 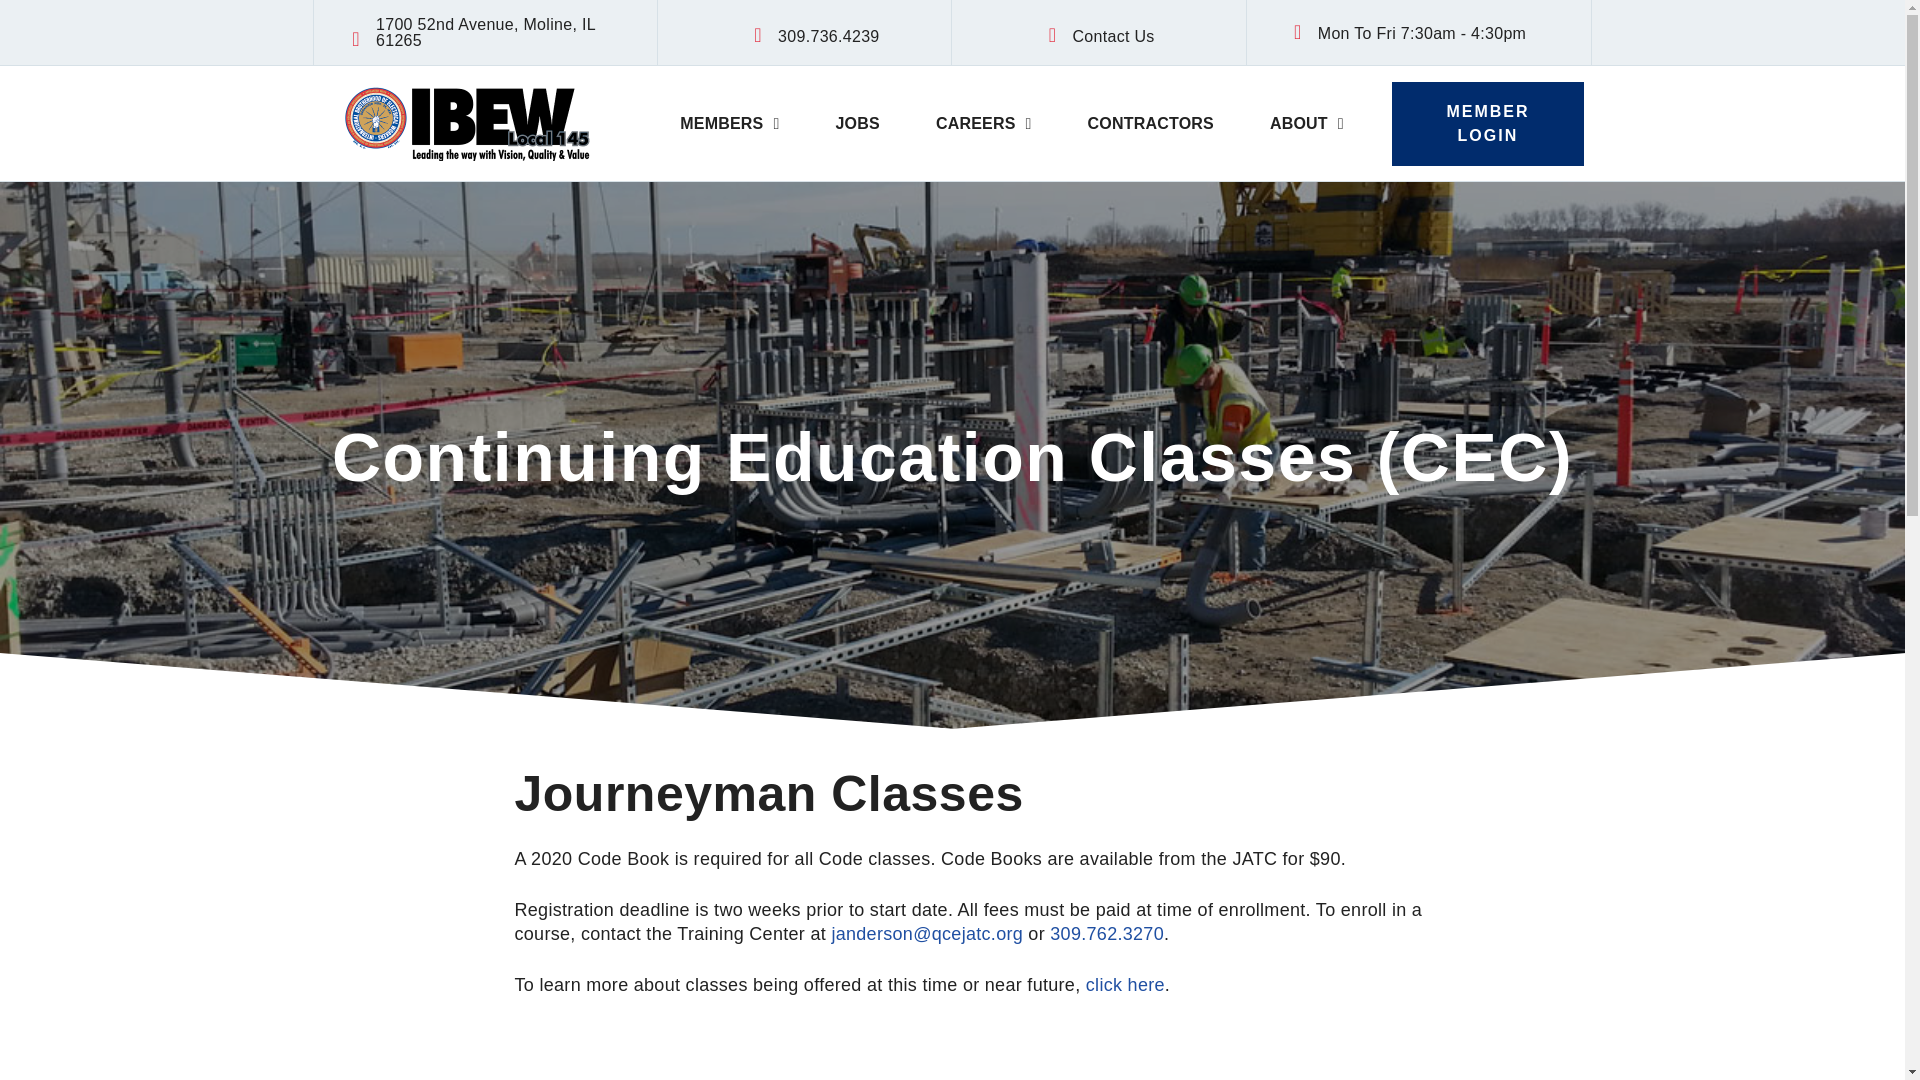 What do you see at coordinates (984, 124) in the screenshot?
I see `CAREERS` at bounding box center [984, 124].